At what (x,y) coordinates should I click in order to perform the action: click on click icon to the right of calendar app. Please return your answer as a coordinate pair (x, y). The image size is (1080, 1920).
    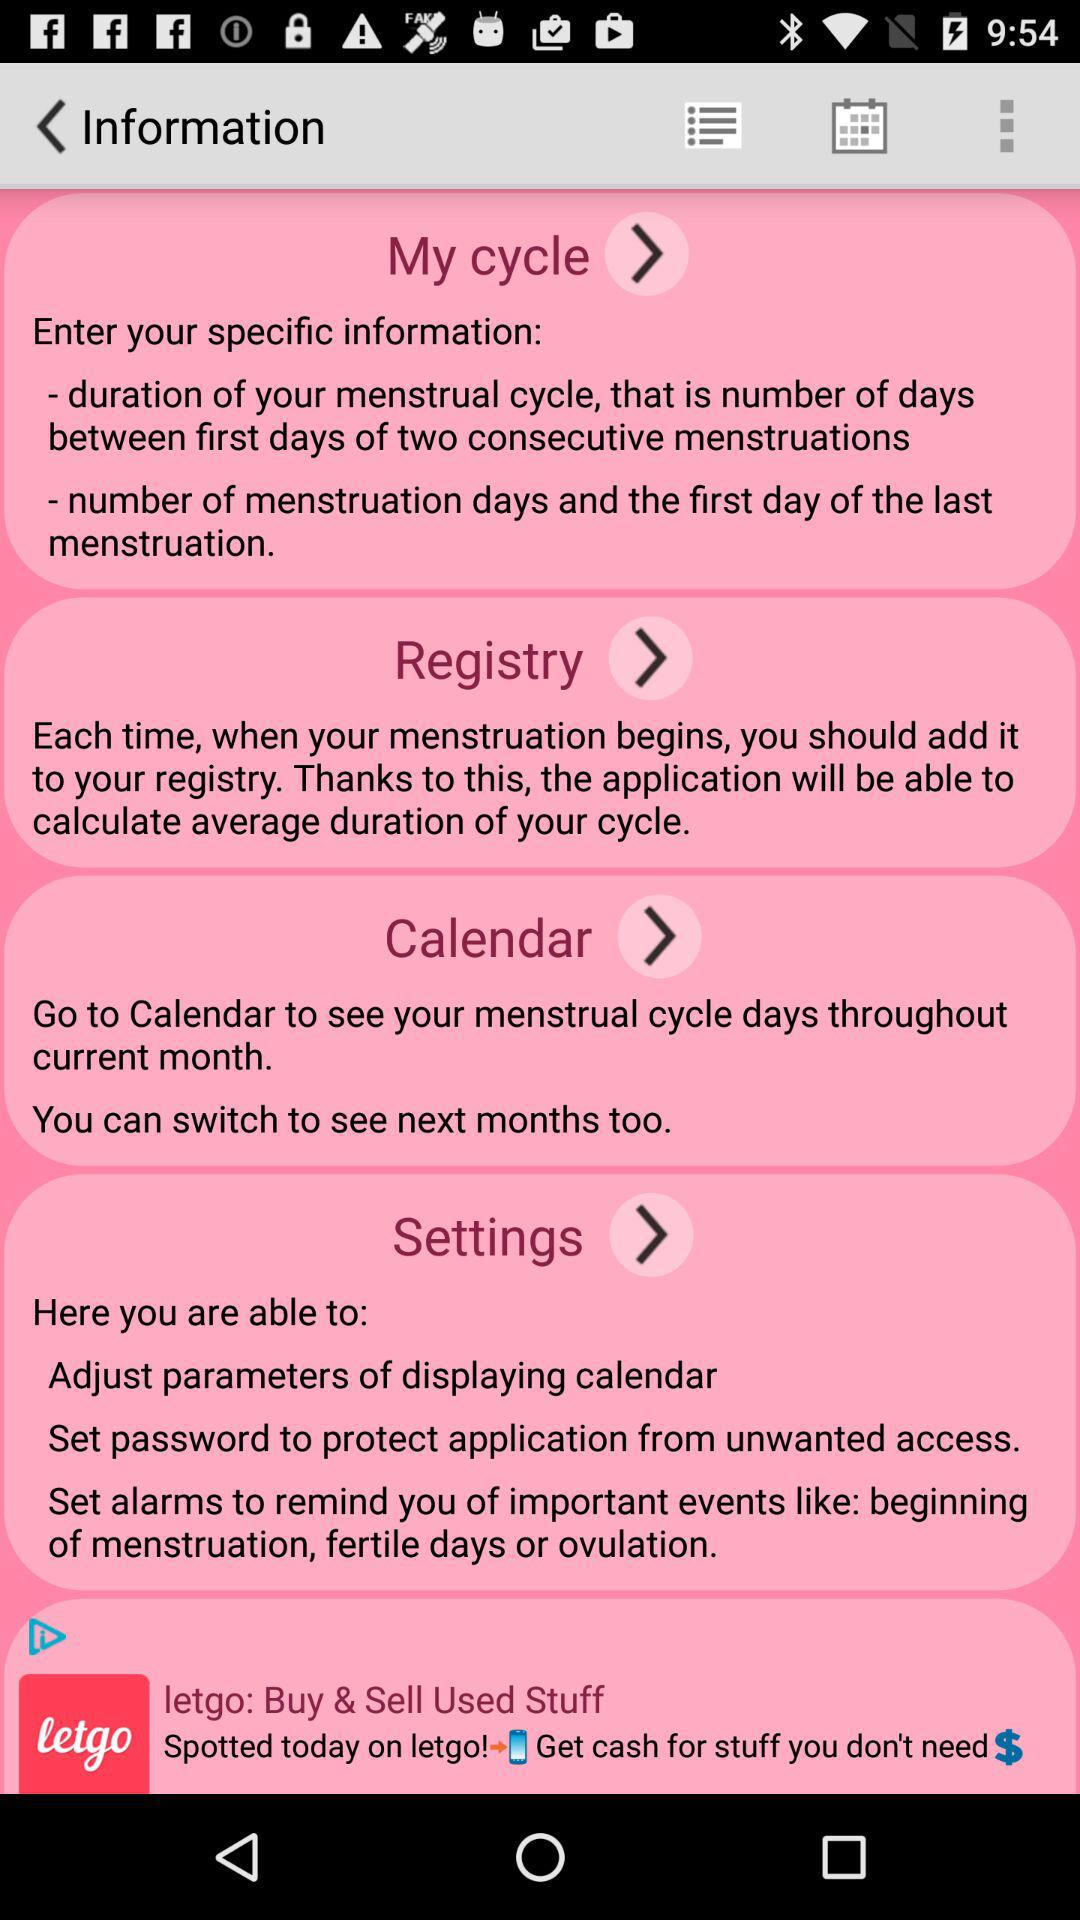
    Looking at the image, I should click on (659, 936).